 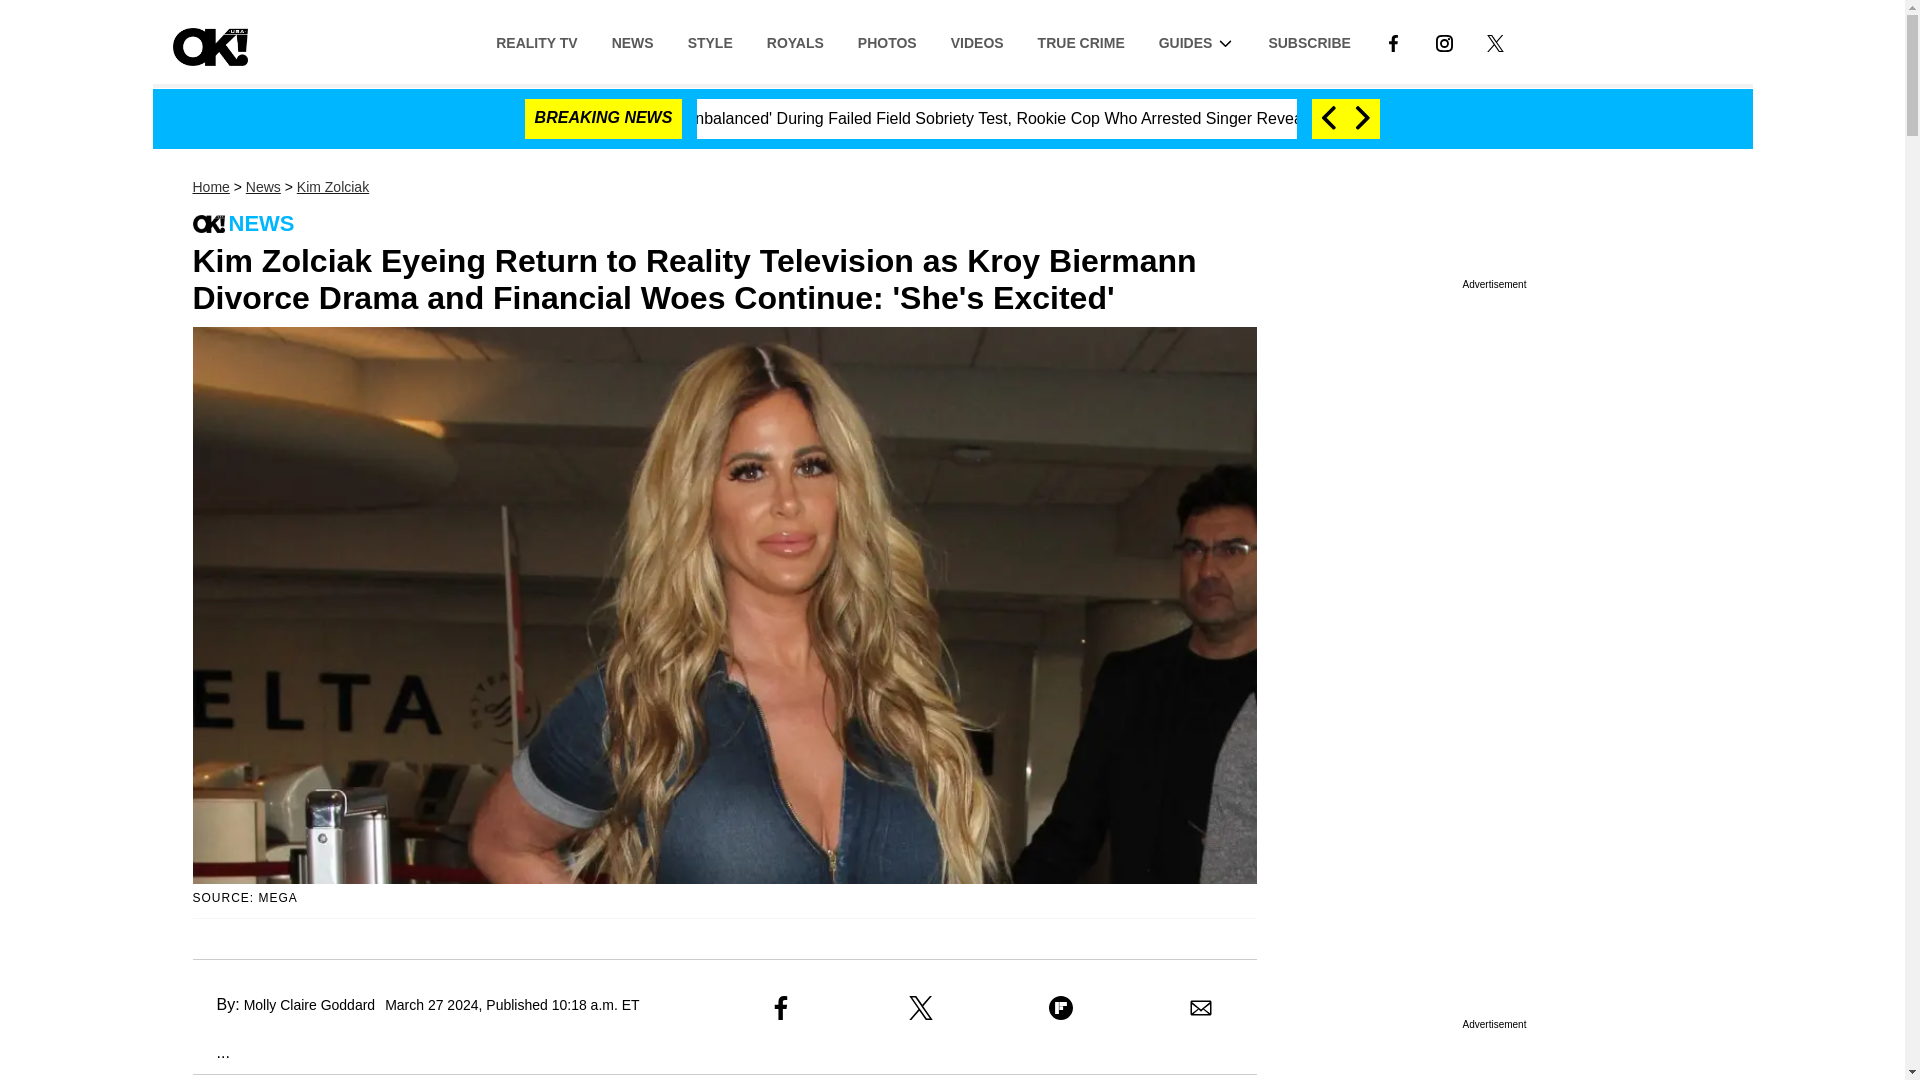 What do you see at coordinates (1444, 42) in the screenshot?
I see `LINK TO INSTAGRAM` at bounding box center [1444, 42].